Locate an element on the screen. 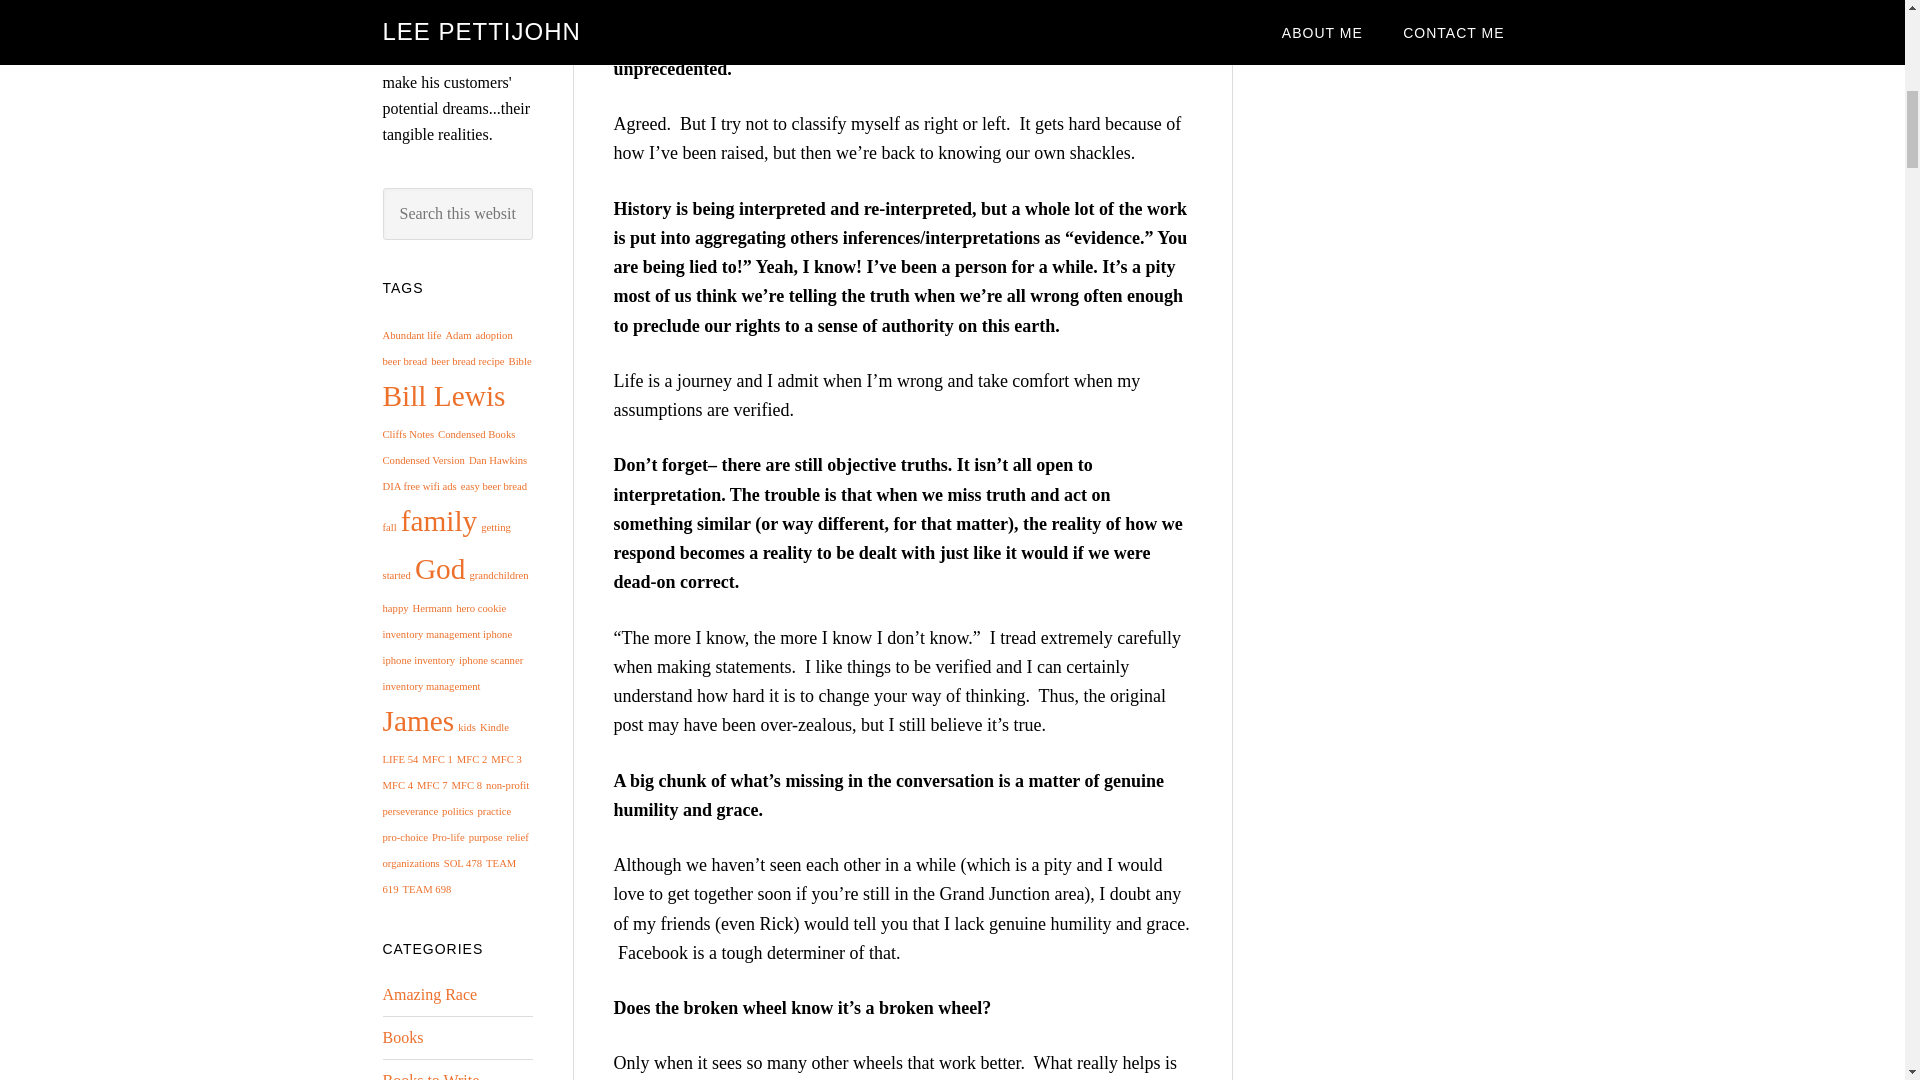 The image size is (1920, 1080). beer bread is located at coordinates (404, 362).